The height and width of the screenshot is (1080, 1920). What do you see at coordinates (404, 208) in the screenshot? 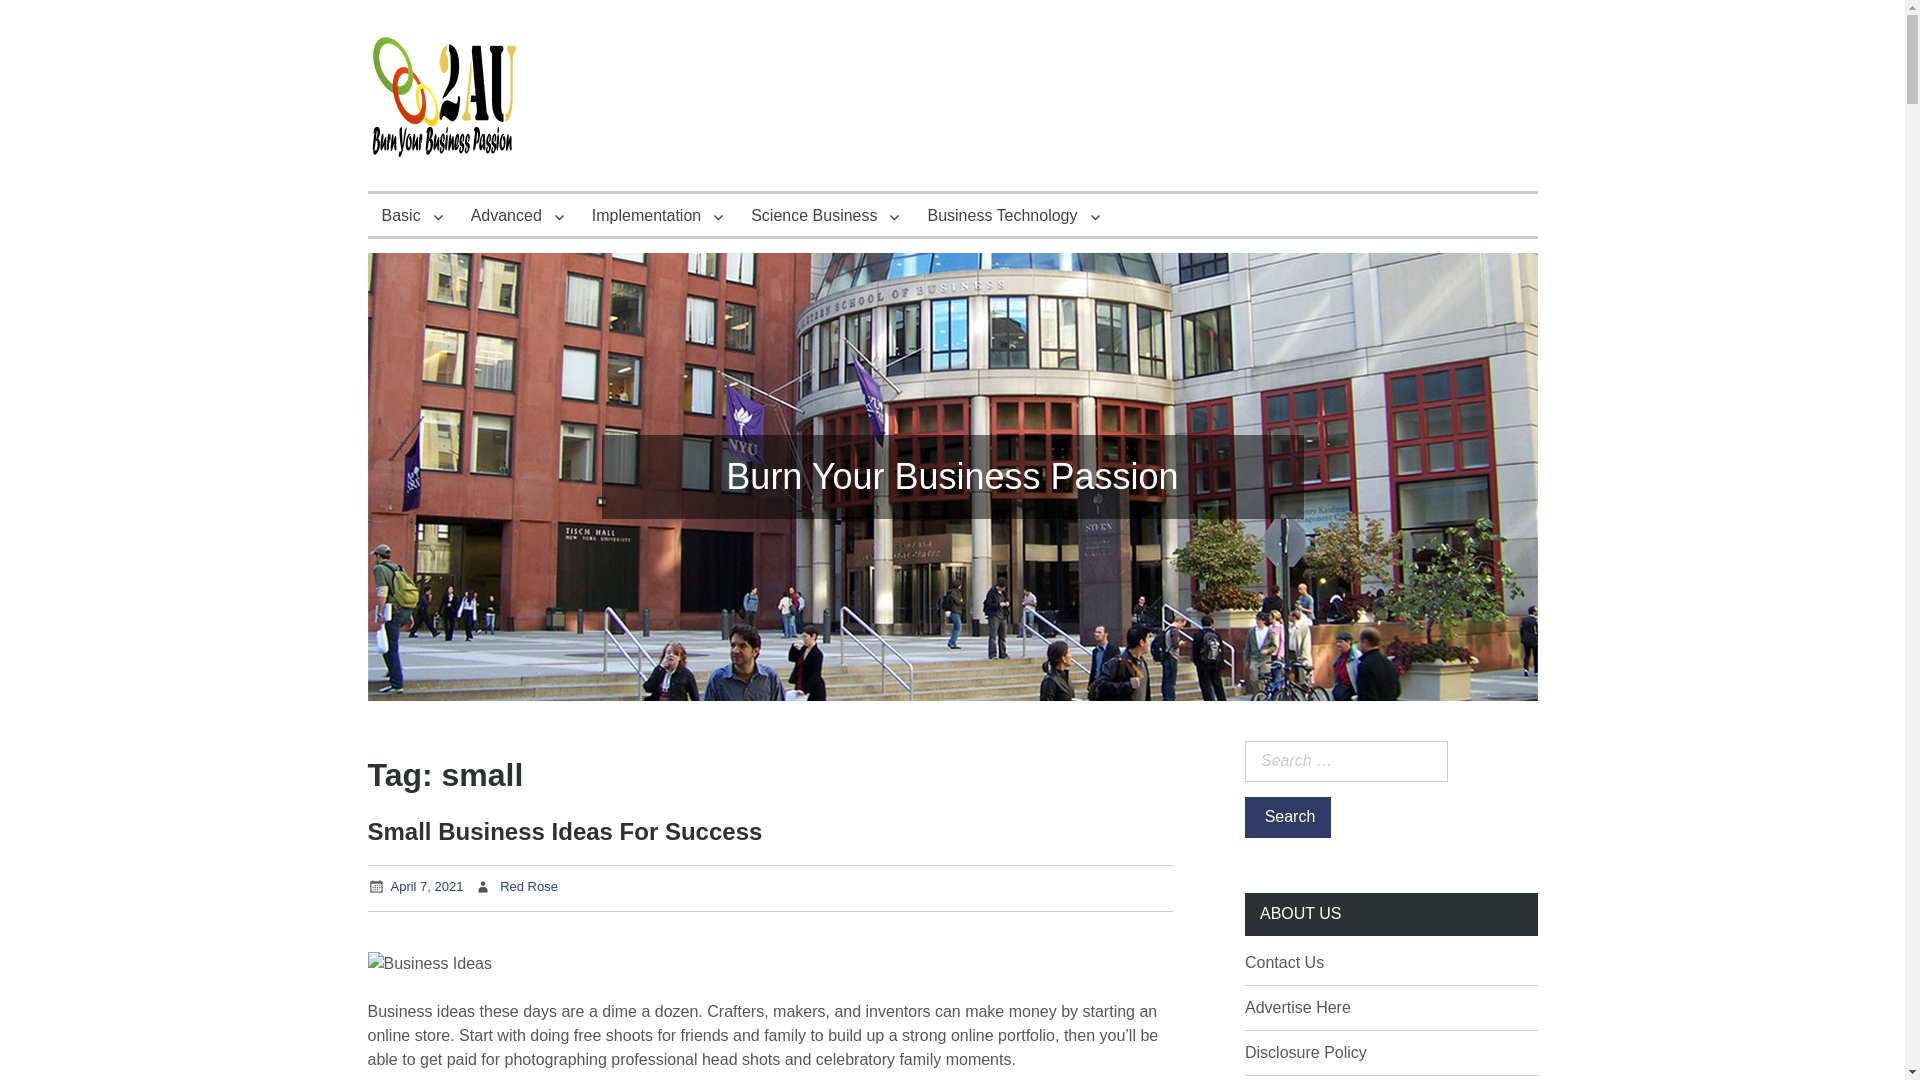
I see `2AU` at bounding box center [404, 208].